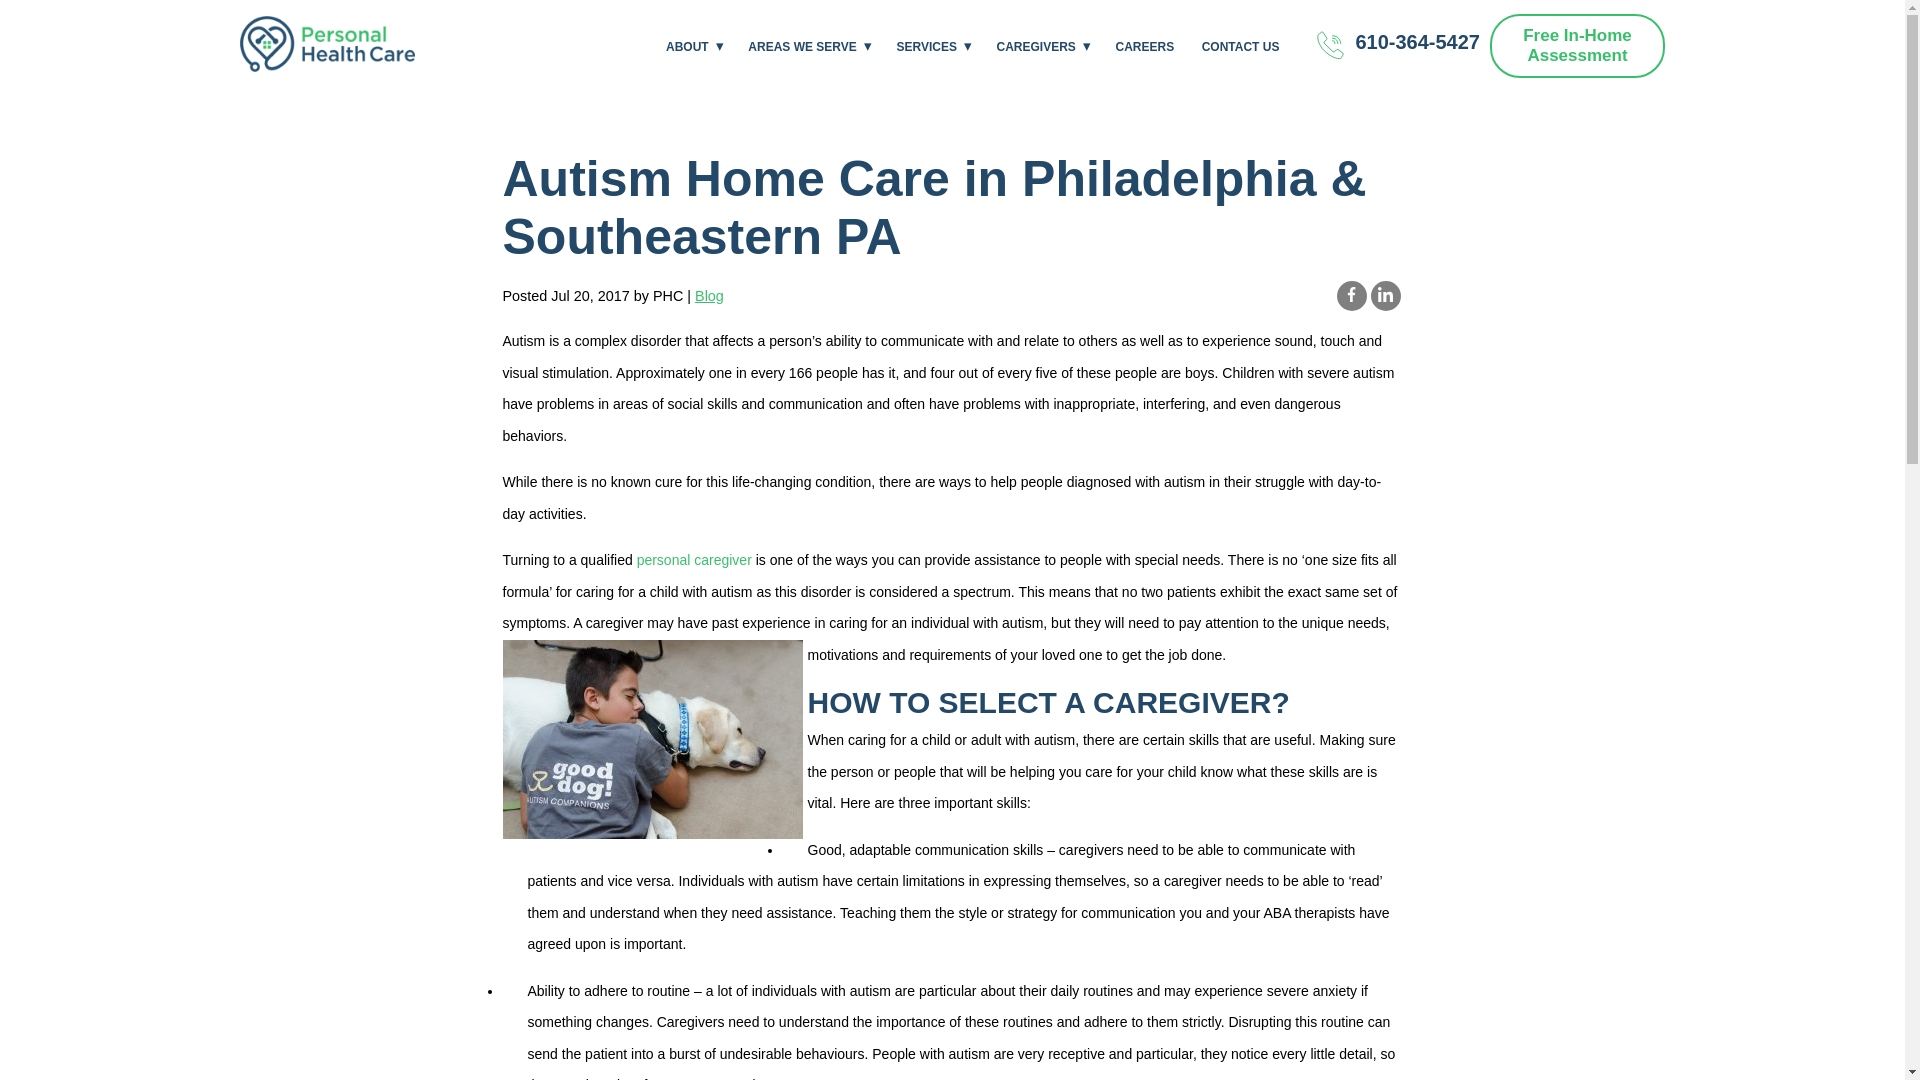 Image resolution: width=1920 pixels, height=1080 pixels. Describe the element at coordinates (1350, 296) in the screenshot. I see `Share on Facebook` at that location.